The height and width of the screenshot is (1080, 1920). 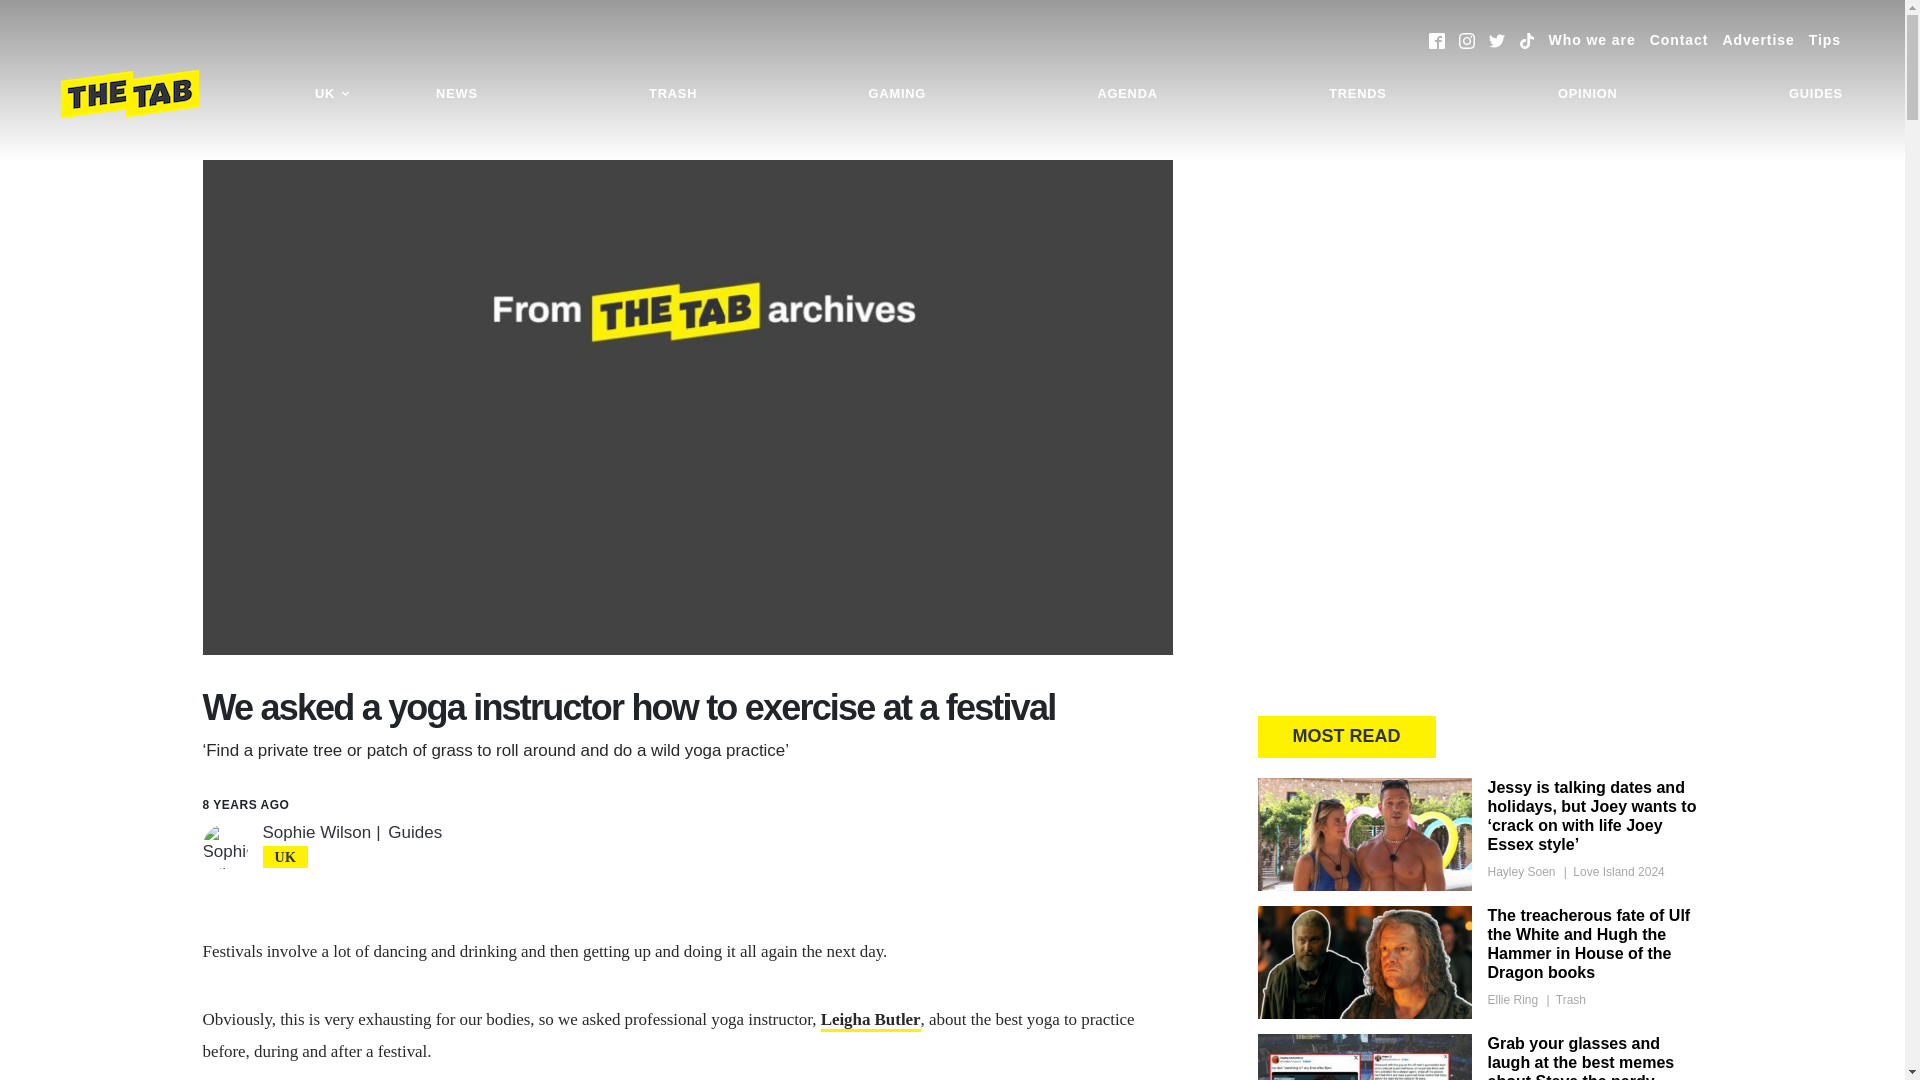 I want to click on OPINION, so click(x=1588, y=94).